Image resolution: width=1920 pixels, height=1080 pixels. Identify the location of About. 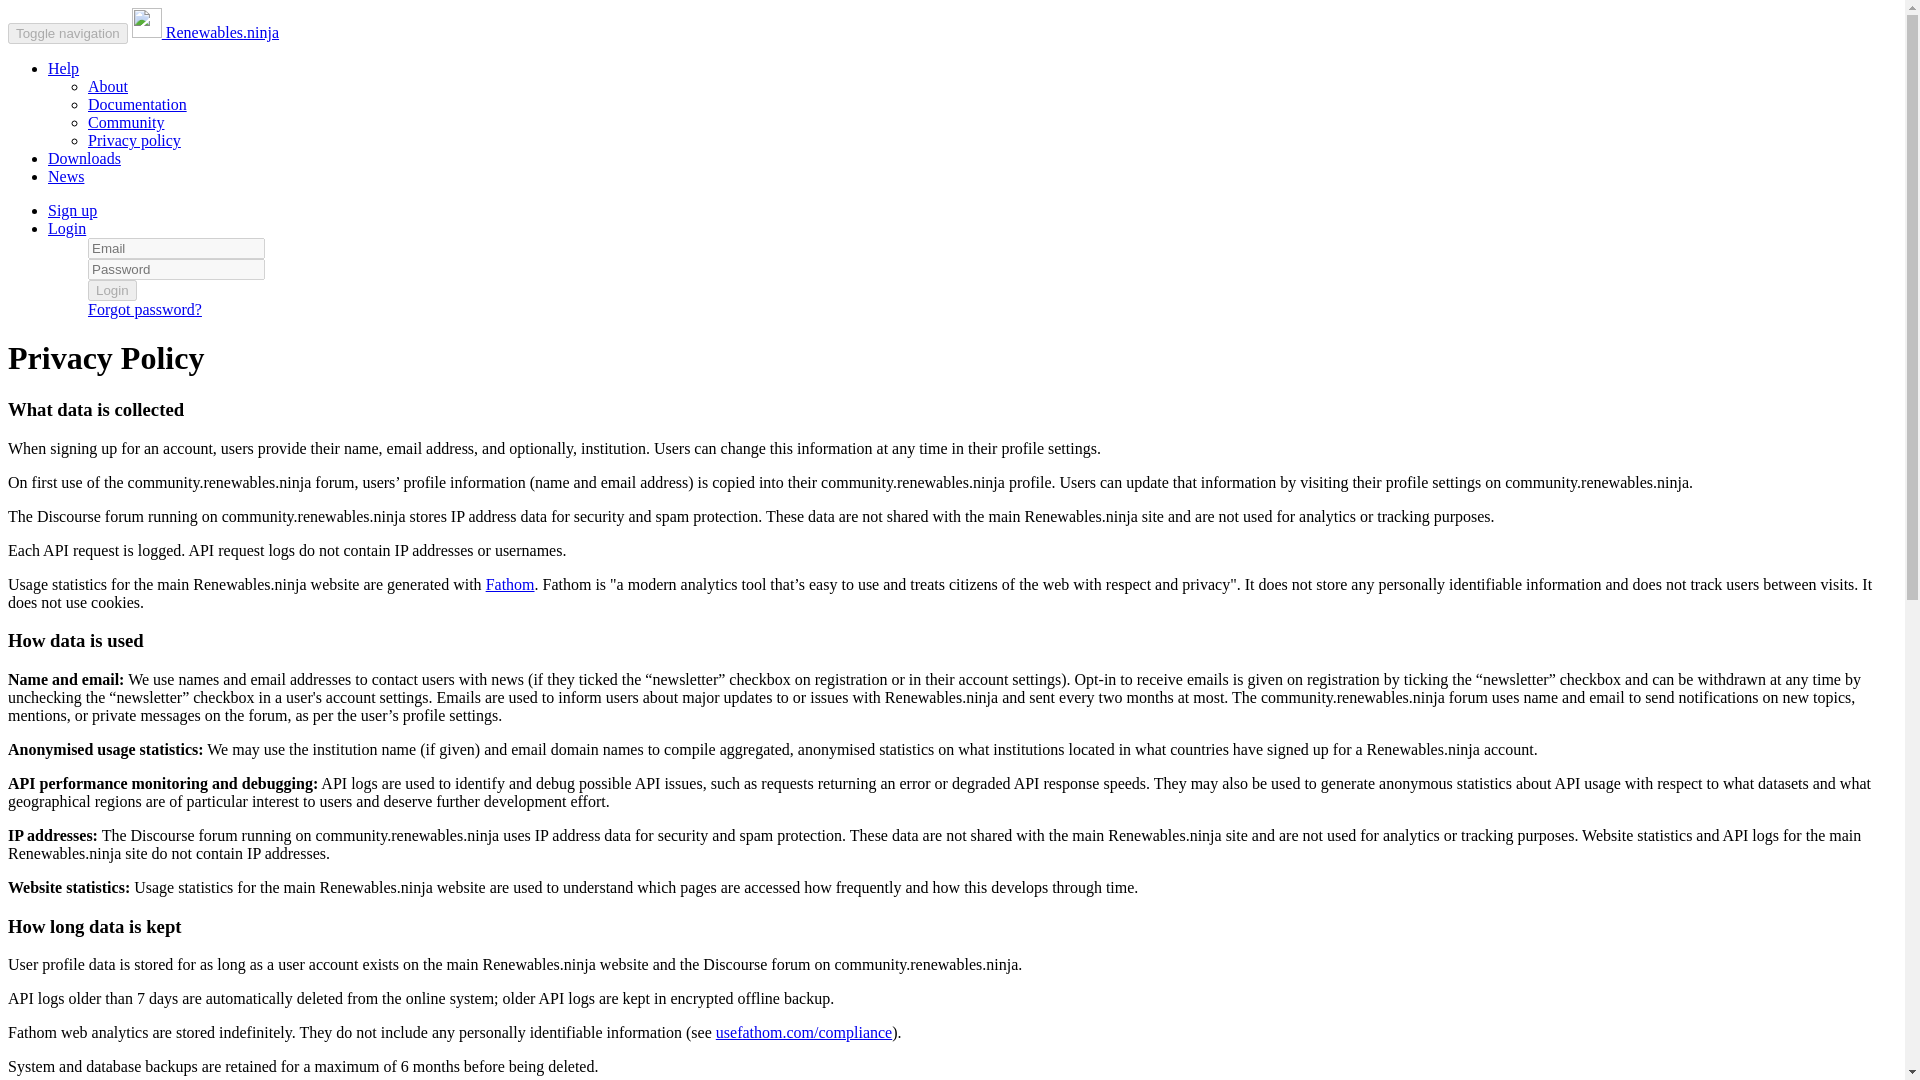
(108, 86).